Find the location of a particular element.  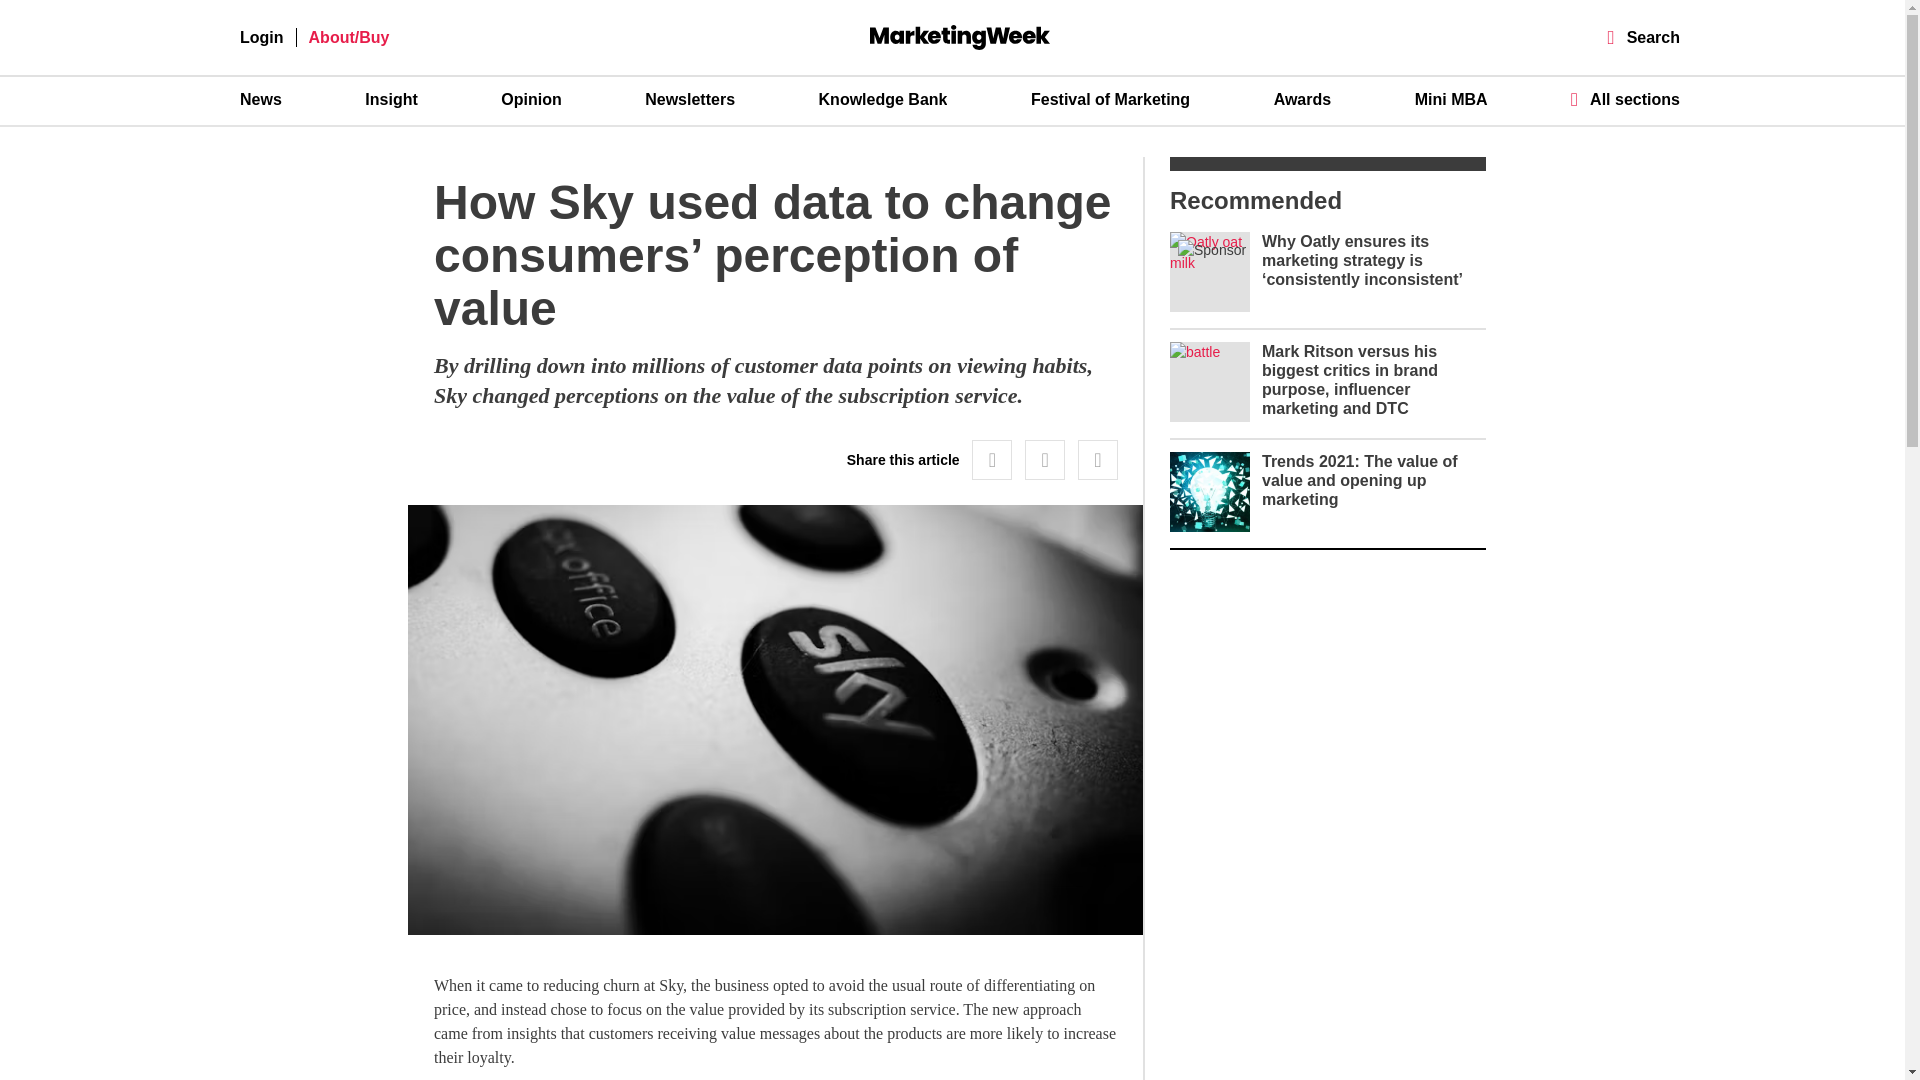

Opinion is located at coordinates (530, 100).